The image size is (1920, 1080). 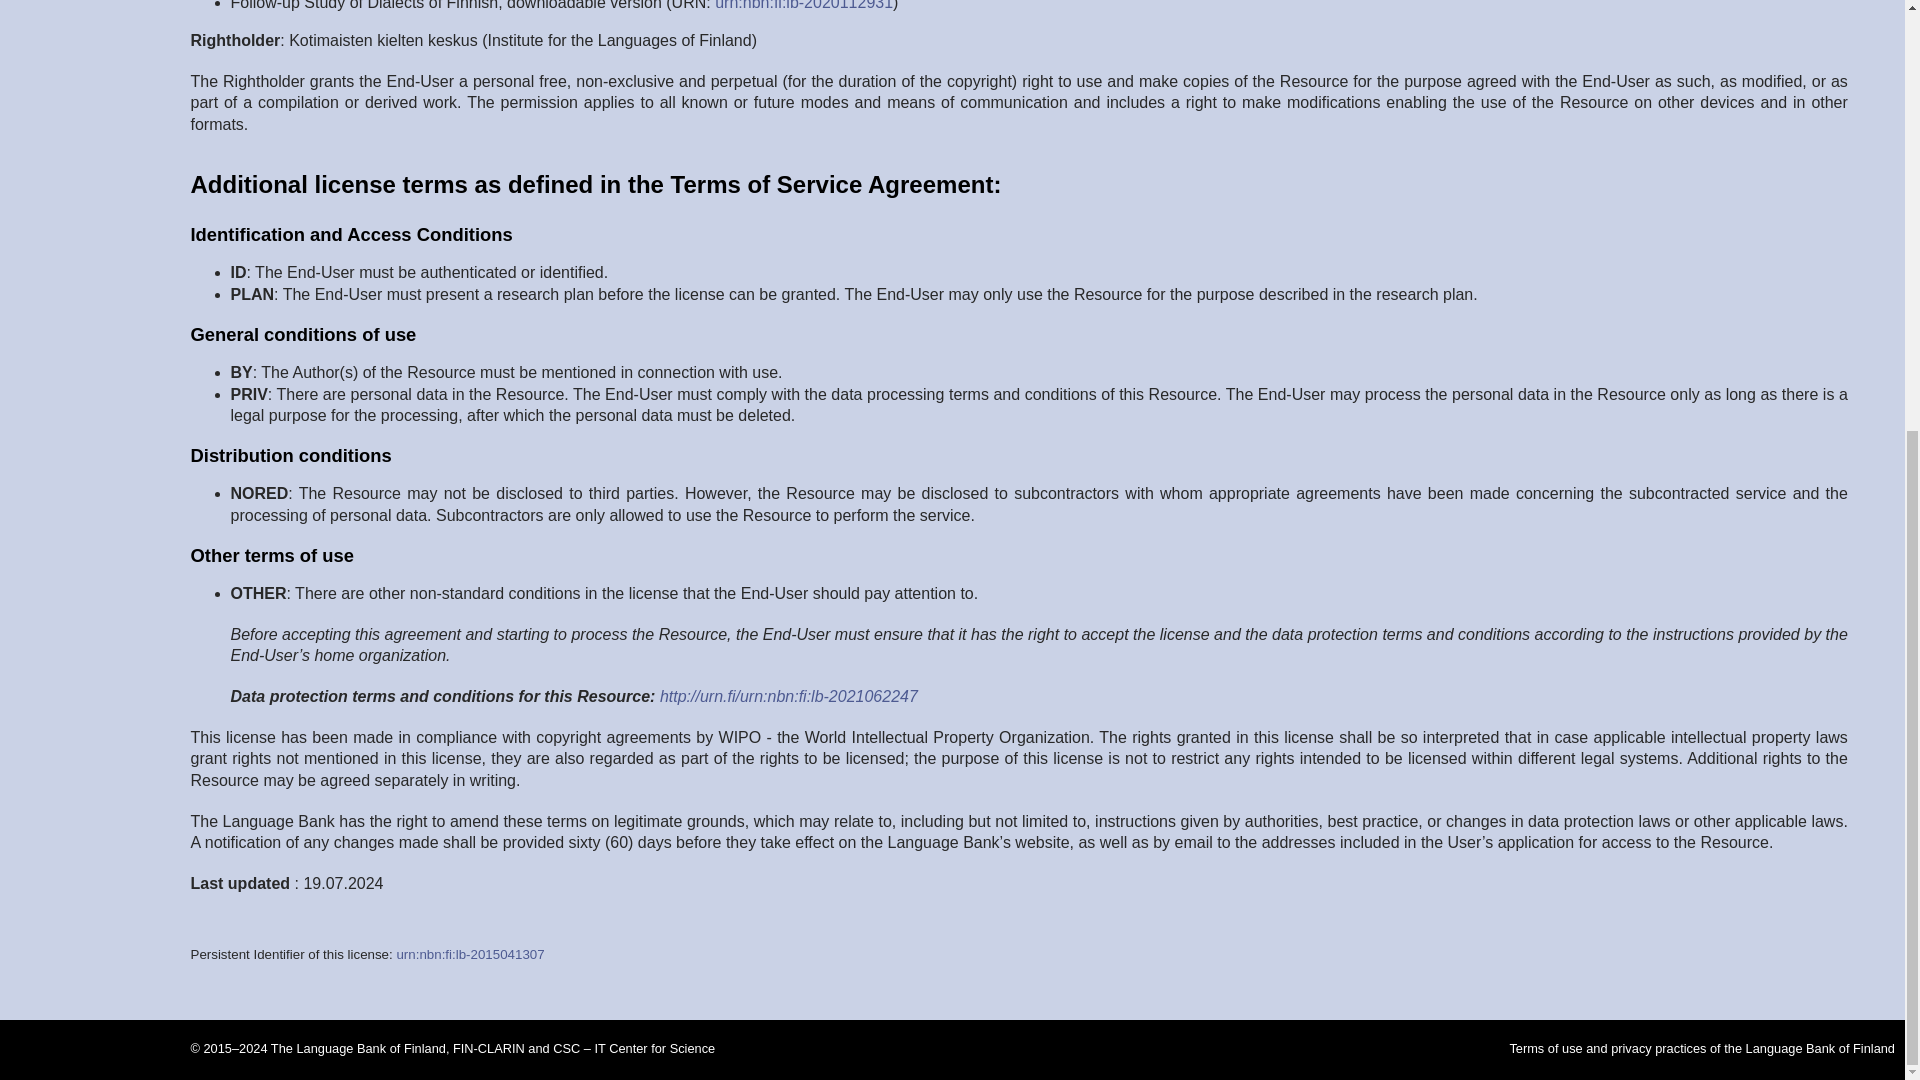 What do you see at coordinates (469, 954) in the screenshot?
I see `urn:nbn:fi:lb-2015041307` at bounding box center [469, 954].